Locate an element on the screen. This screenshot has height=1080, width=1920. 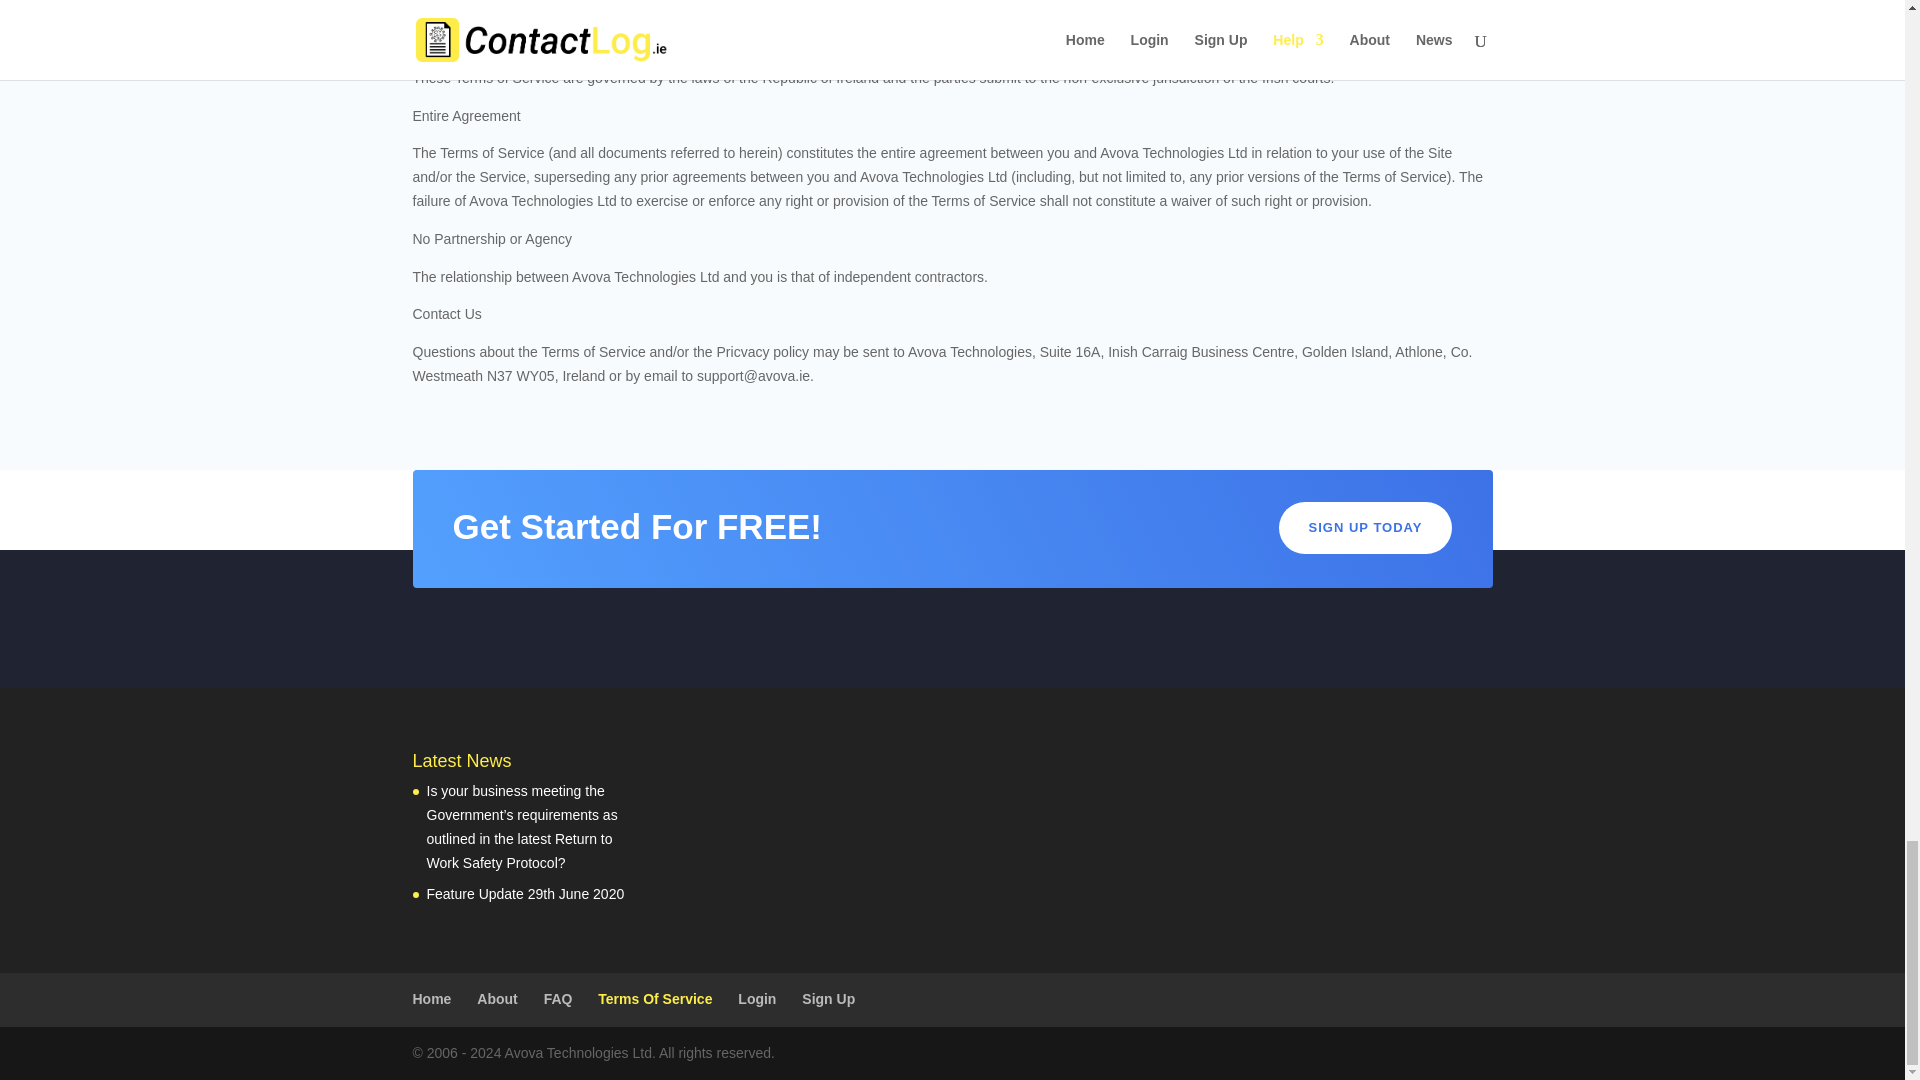
Feature Update 29th June 2020 is located at coordinates (525, 893).